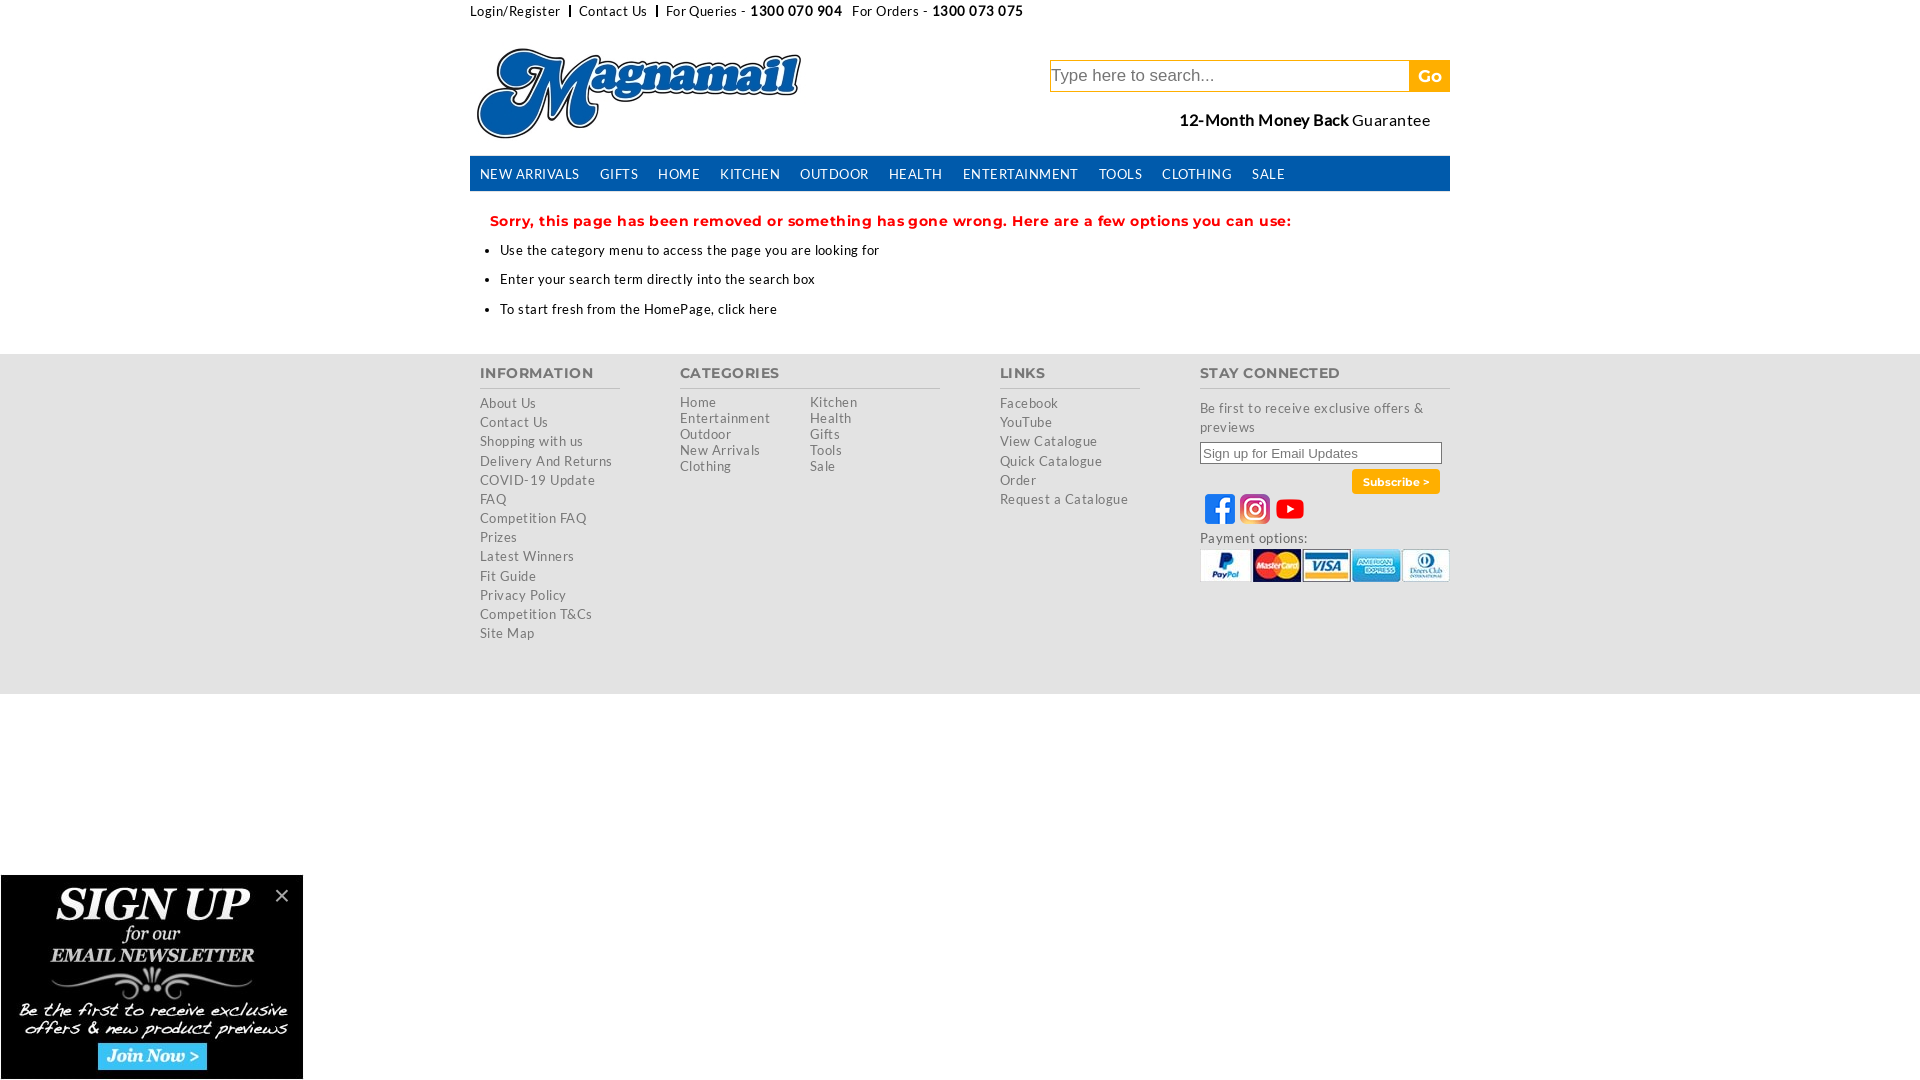 This screenshot has width=1920, height=1080. What do you see at coordinates (1430, 76) in the screenshot?
I see `Go` at bounding box center [1430, 76].